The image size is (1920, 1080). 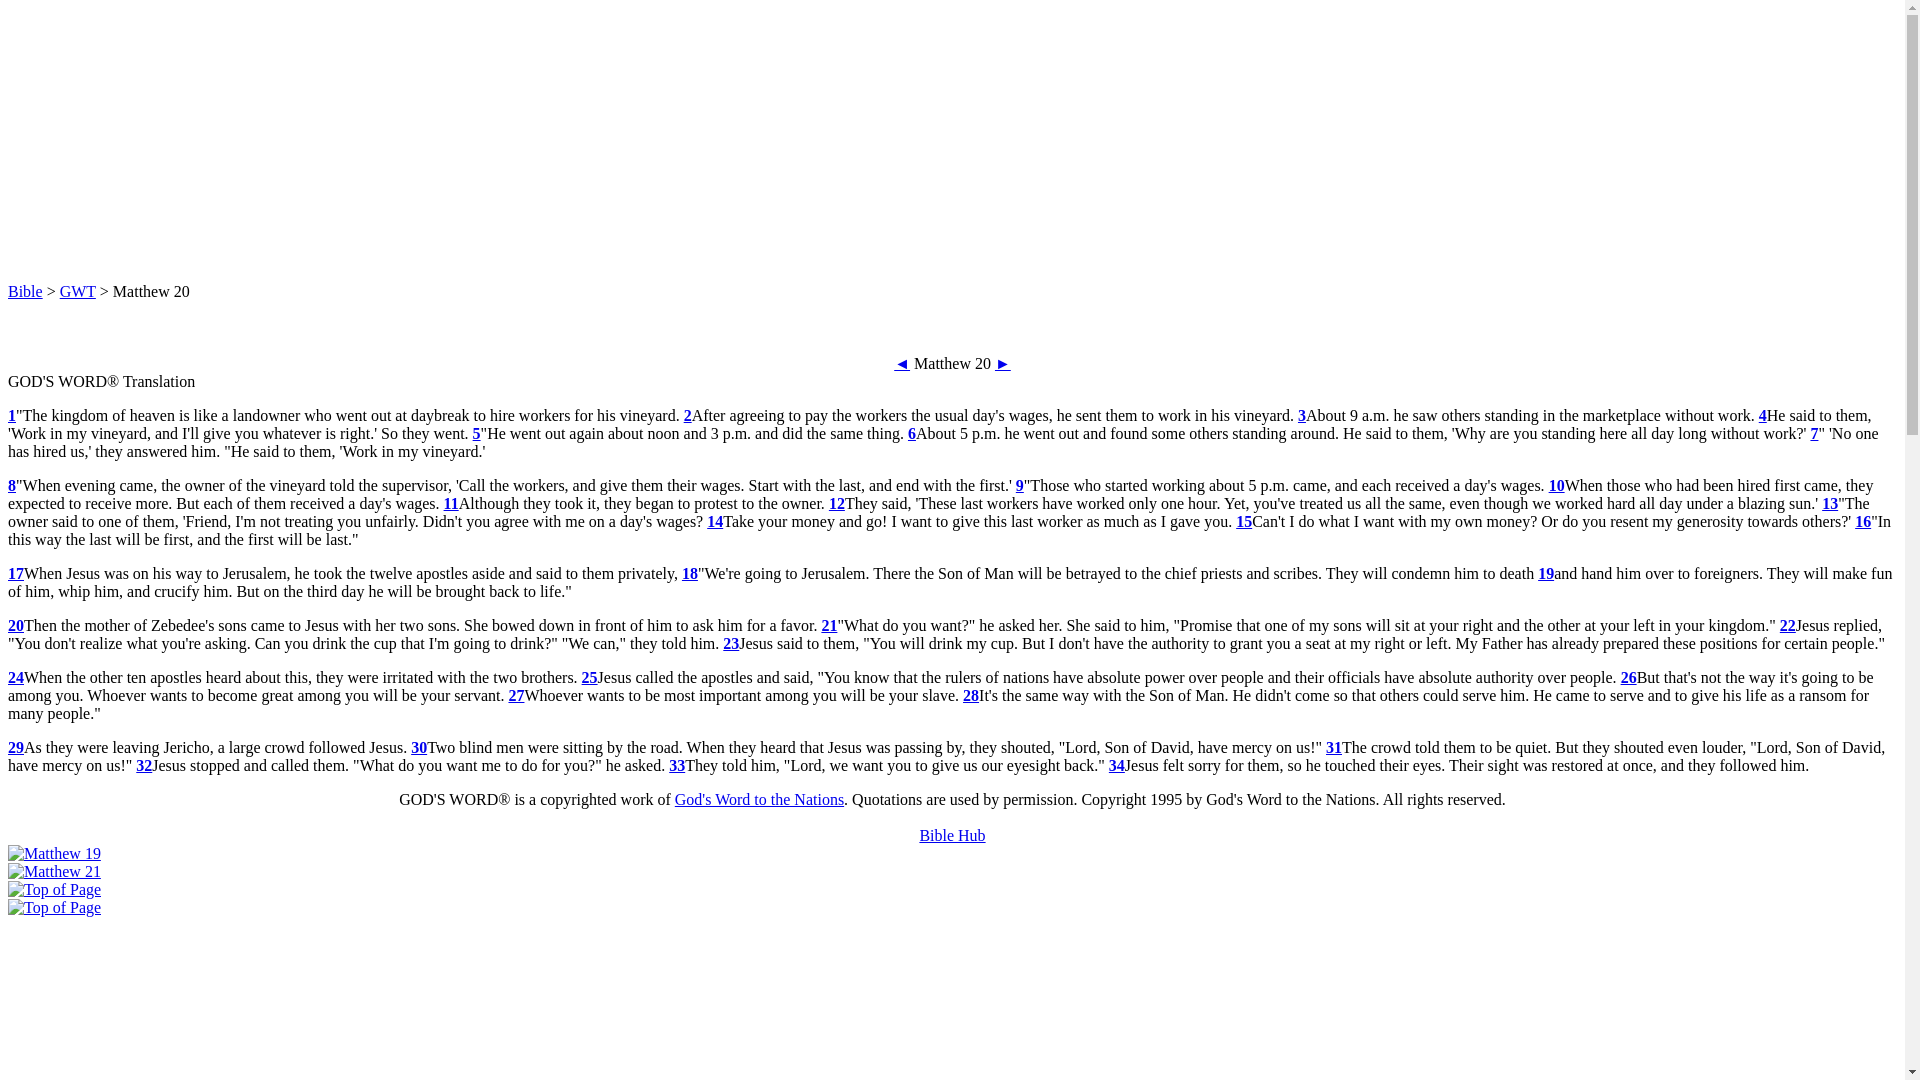 What do you see at coordinates (589, 676) in the screenshot?
I see `25` at bounding box center [589, 676].